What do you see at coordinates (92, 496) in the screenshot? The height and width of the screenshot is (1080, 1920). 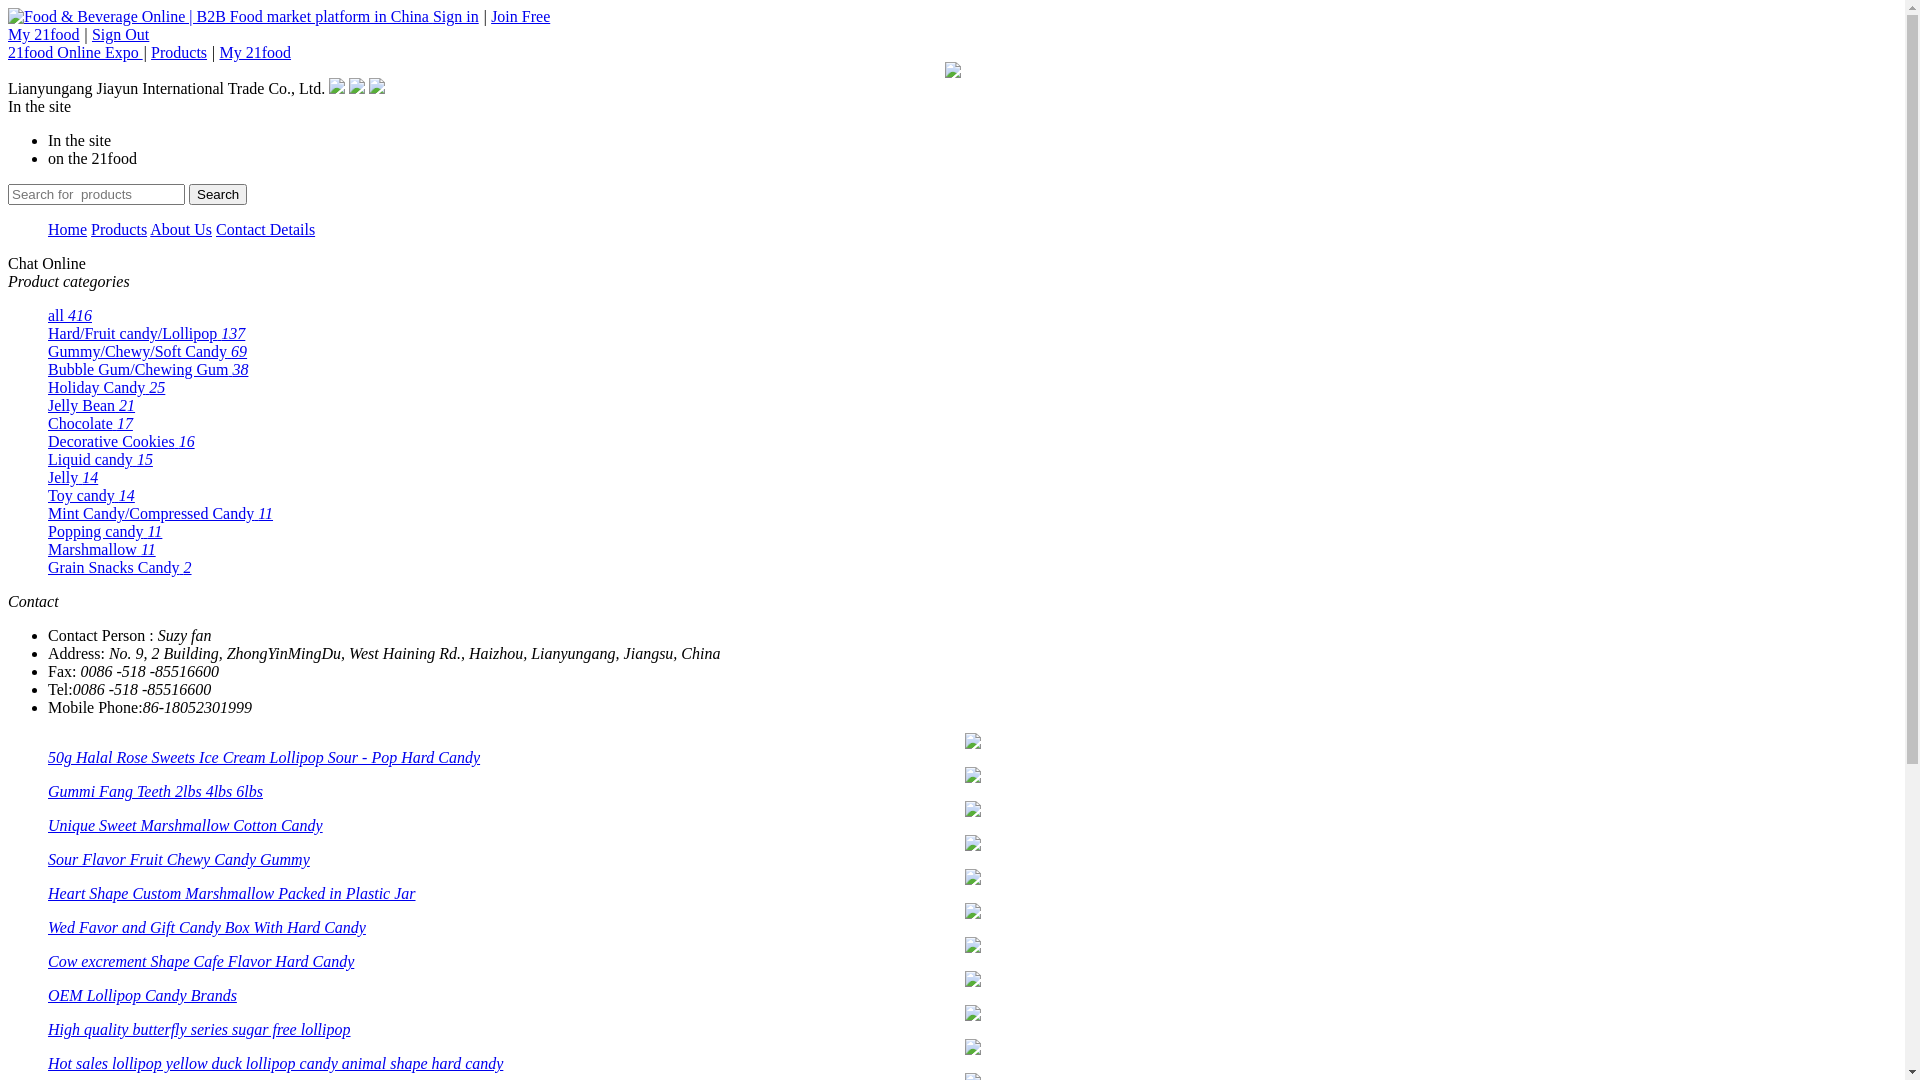 I see `Toy candy 14` at bounding box center [92, 496].